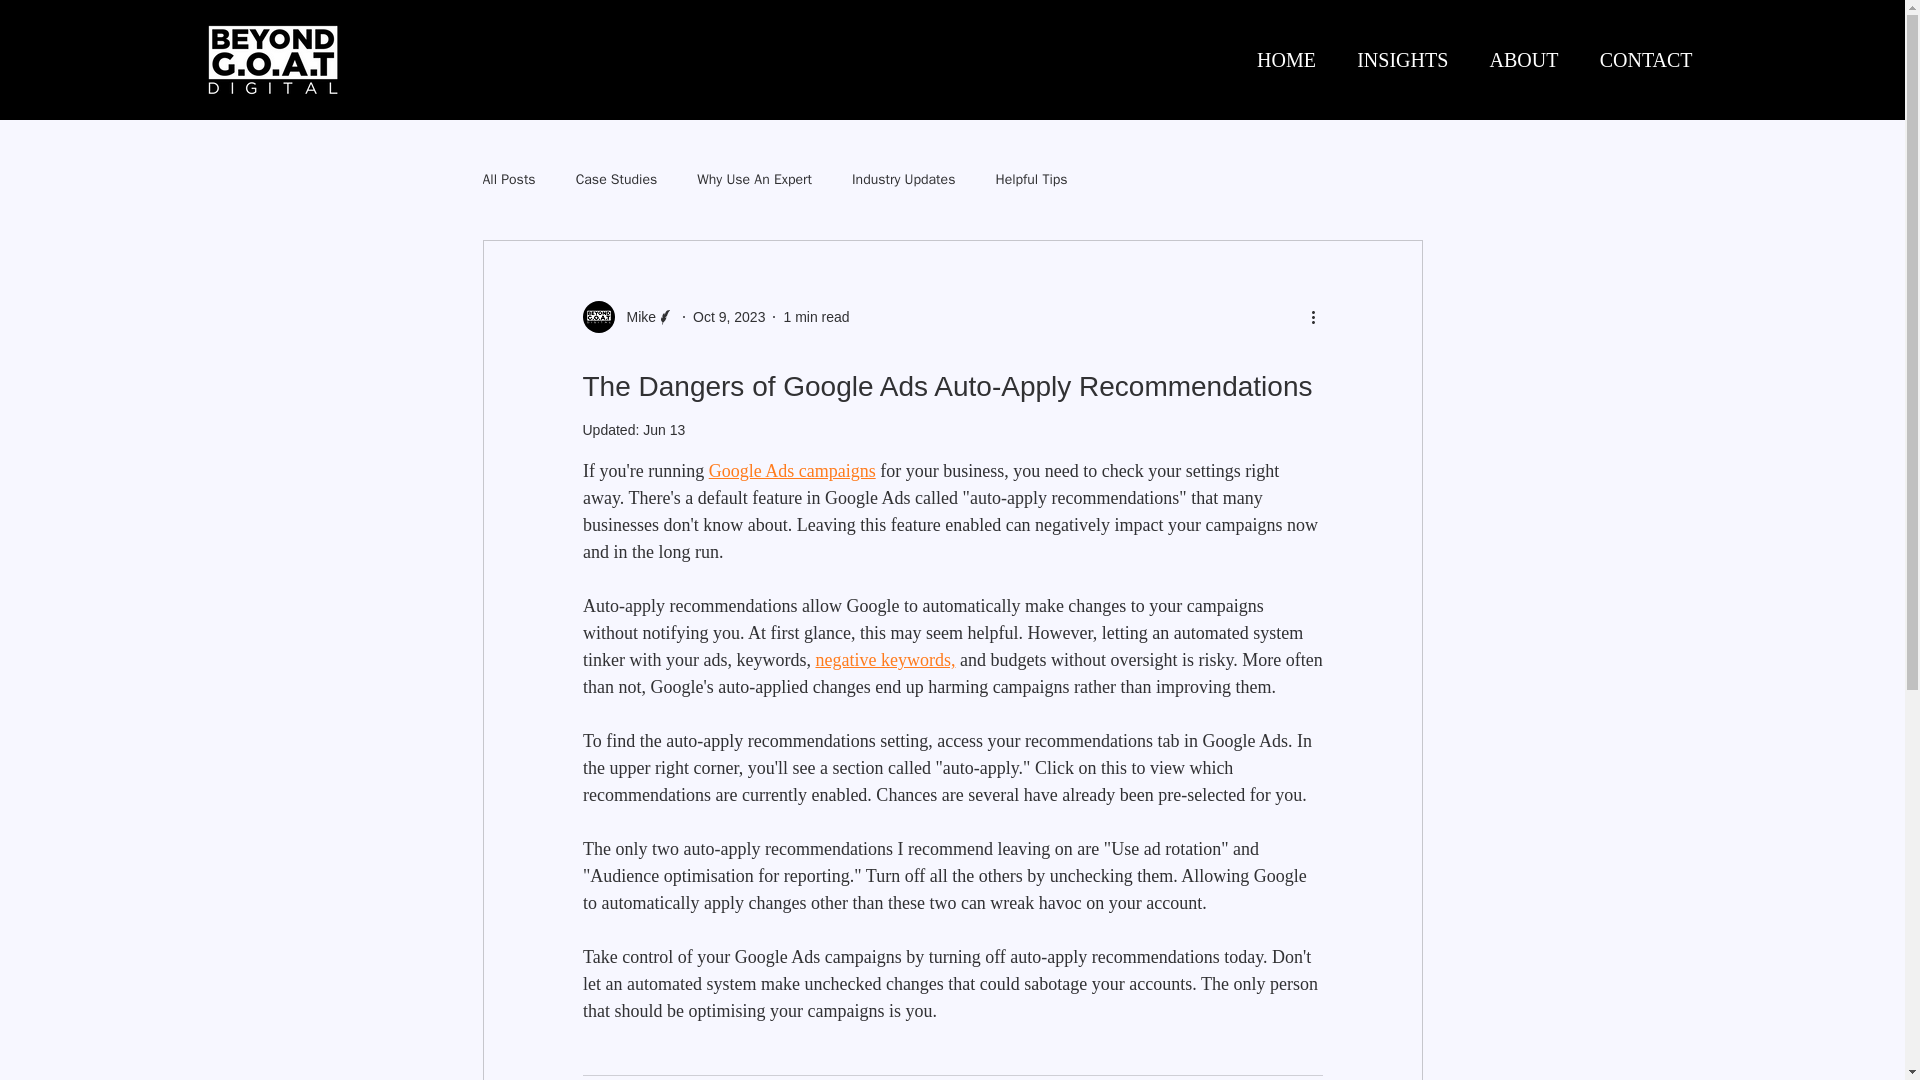  I want to click on Mike, so click(635, 316).